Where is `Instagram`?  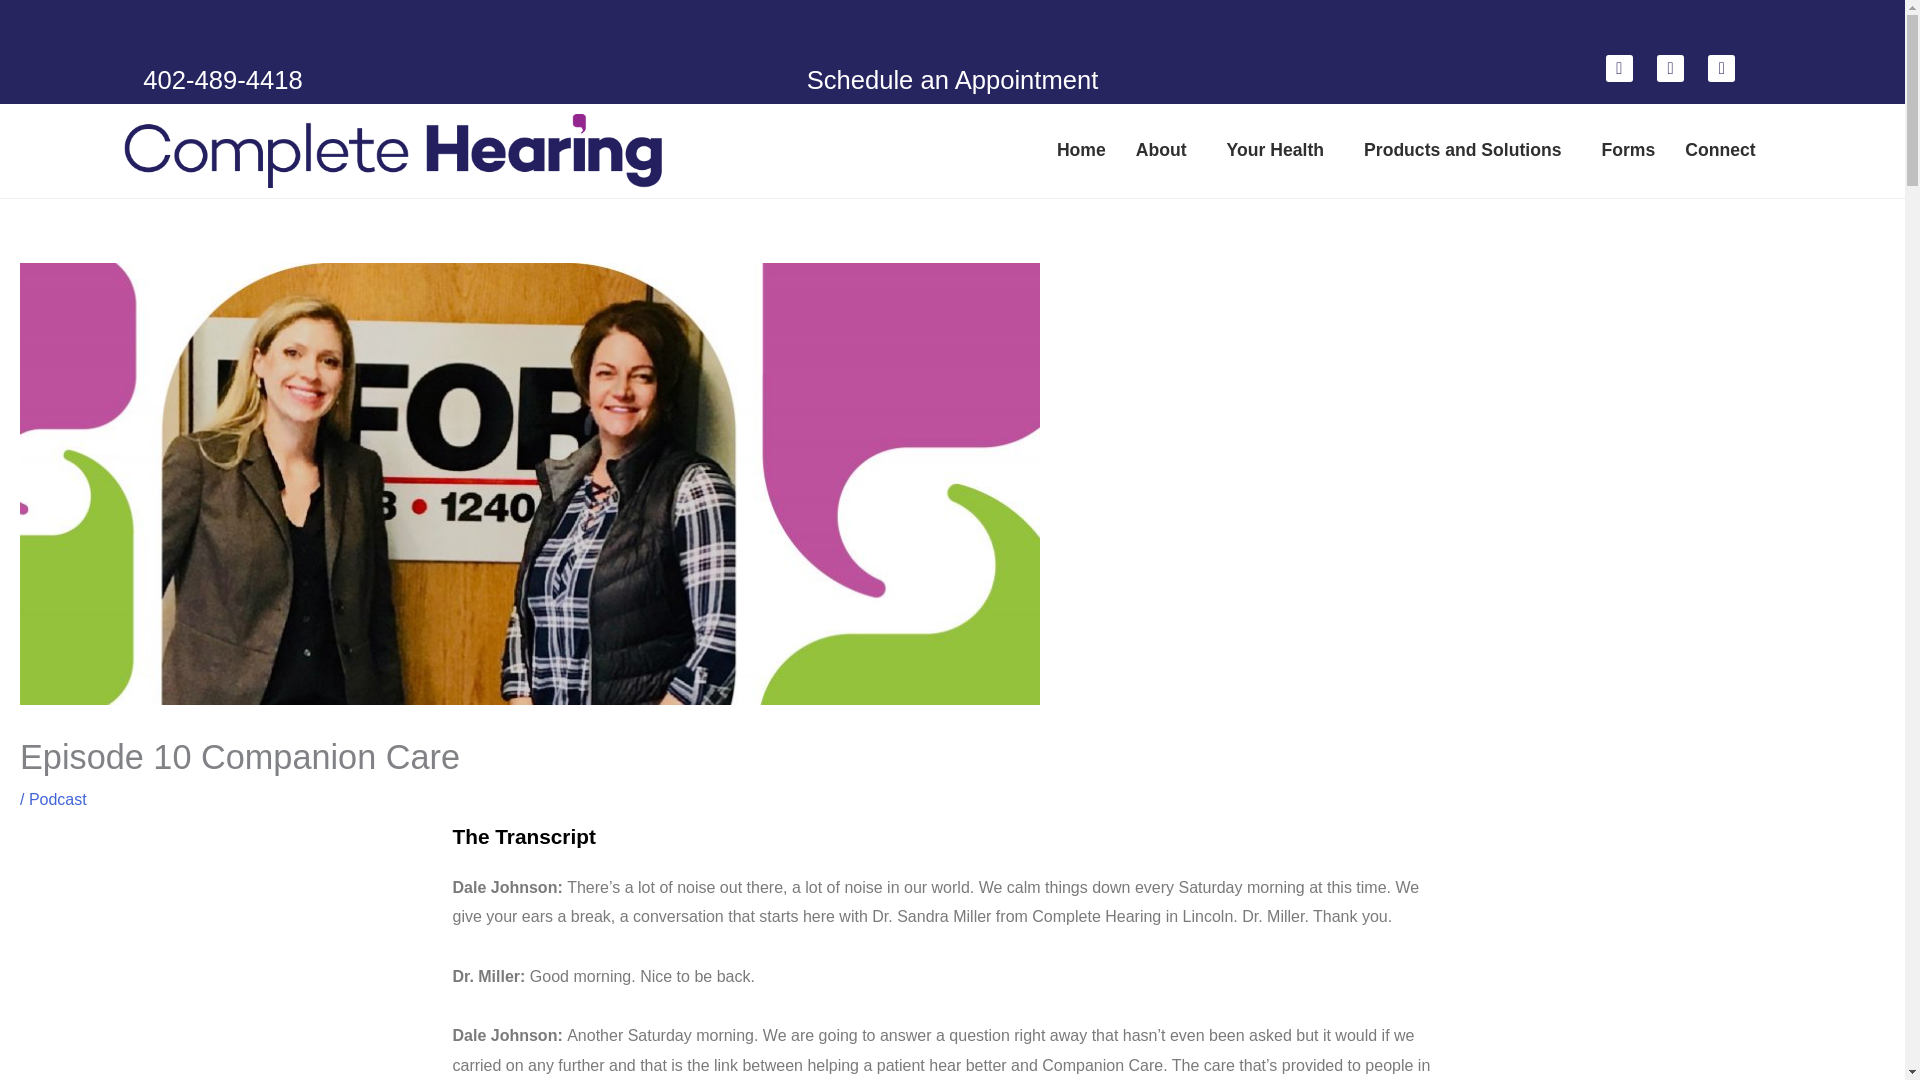 Instagram is located at coordinates (1722, 68).